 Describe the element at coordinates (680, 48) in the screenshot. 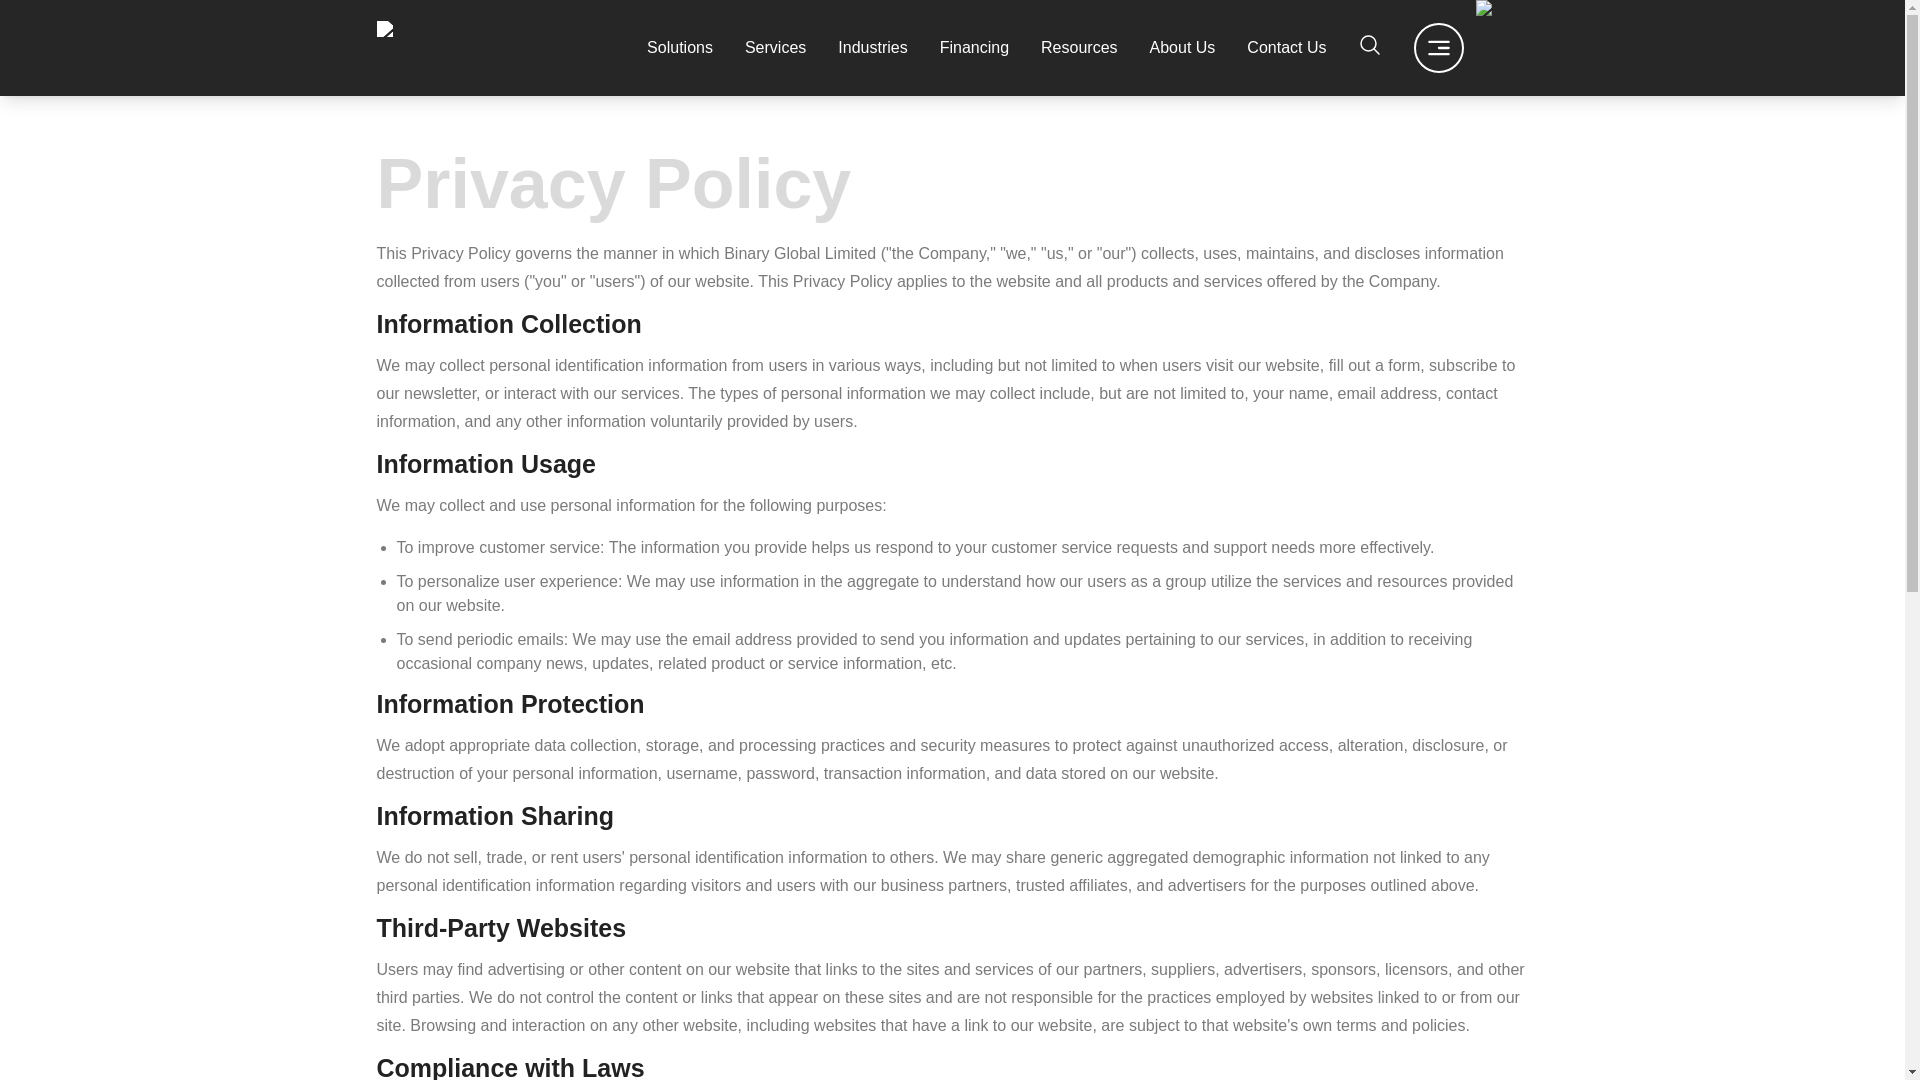

I see `Solutions` at that location.